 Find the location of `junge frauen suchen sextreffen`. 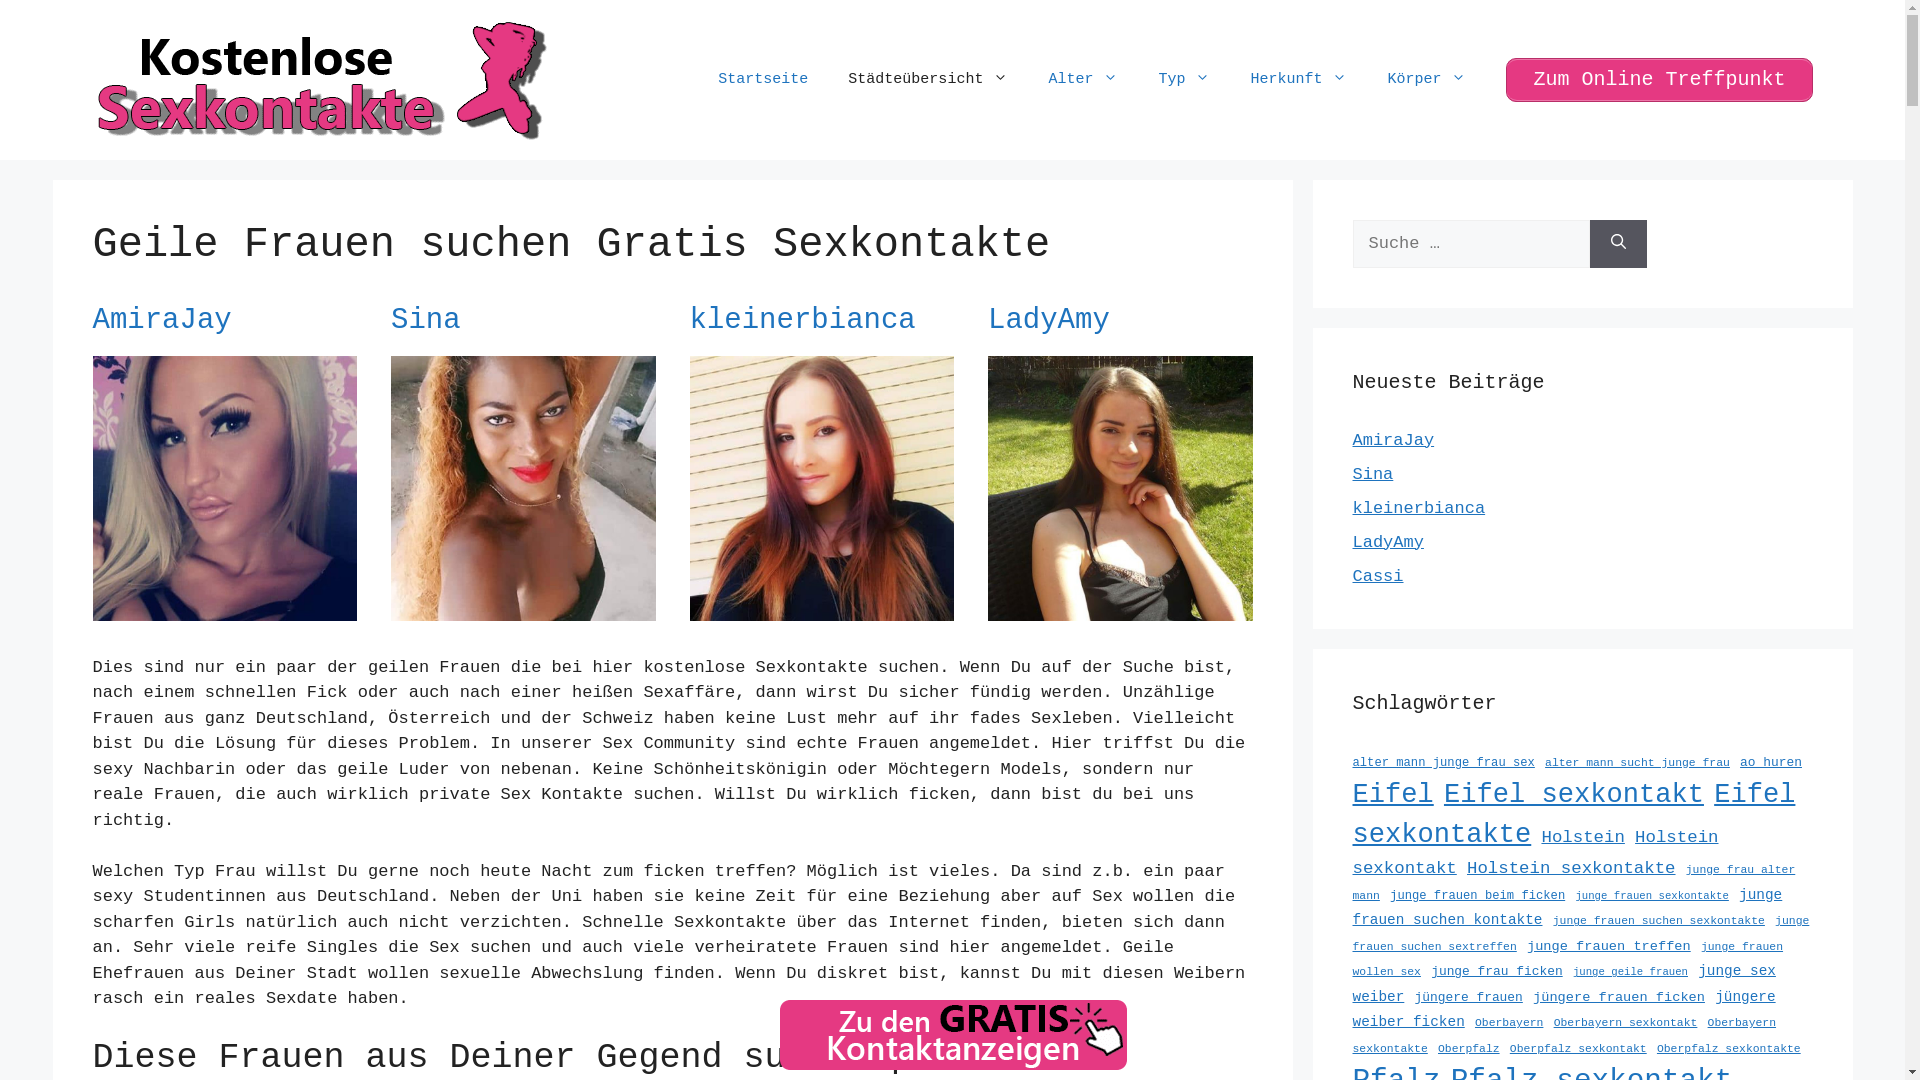

junge frauen suchen sextreffen is located at coordinates (1580, 934).